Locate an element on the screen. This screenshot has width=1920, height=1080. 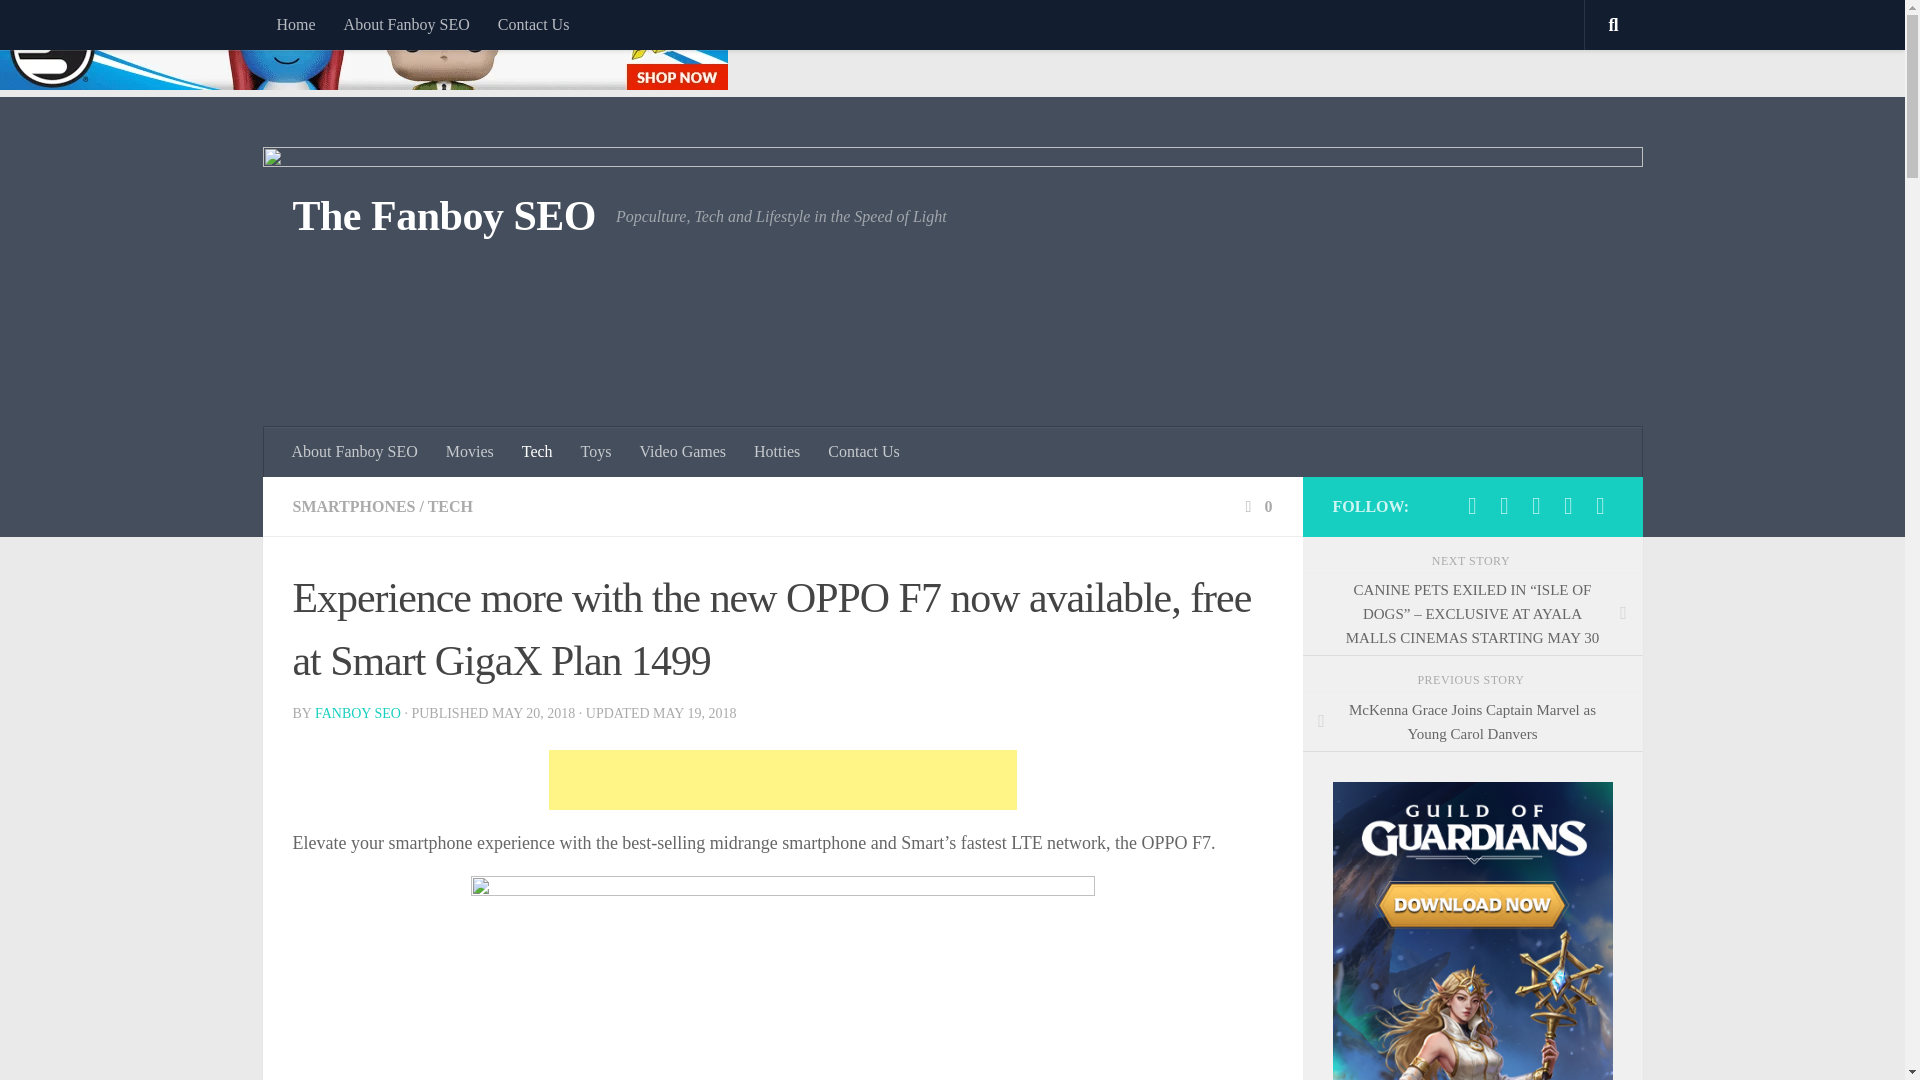
Tech is located at coordinates (537, 452).